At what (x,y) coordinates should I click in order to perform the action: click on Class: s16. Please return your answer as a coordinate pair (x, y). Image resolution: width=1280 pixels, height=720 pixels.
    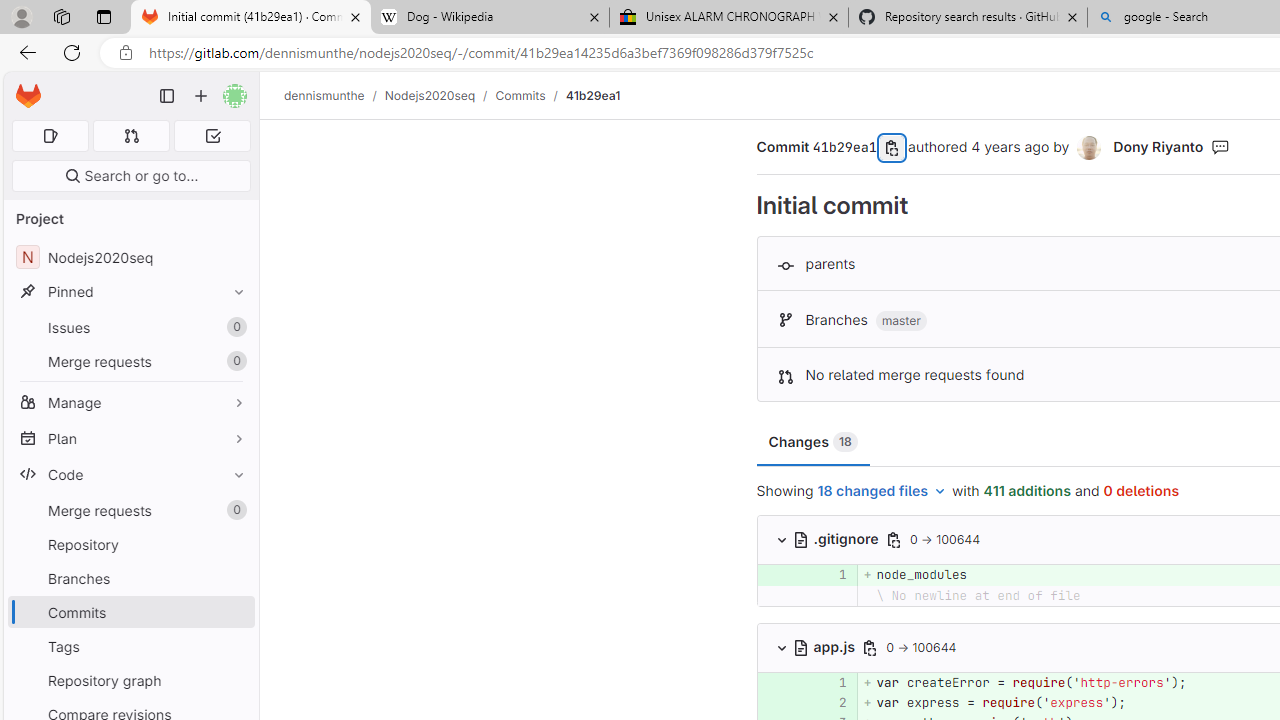
    Looking at the image, I should click on (802, 647).